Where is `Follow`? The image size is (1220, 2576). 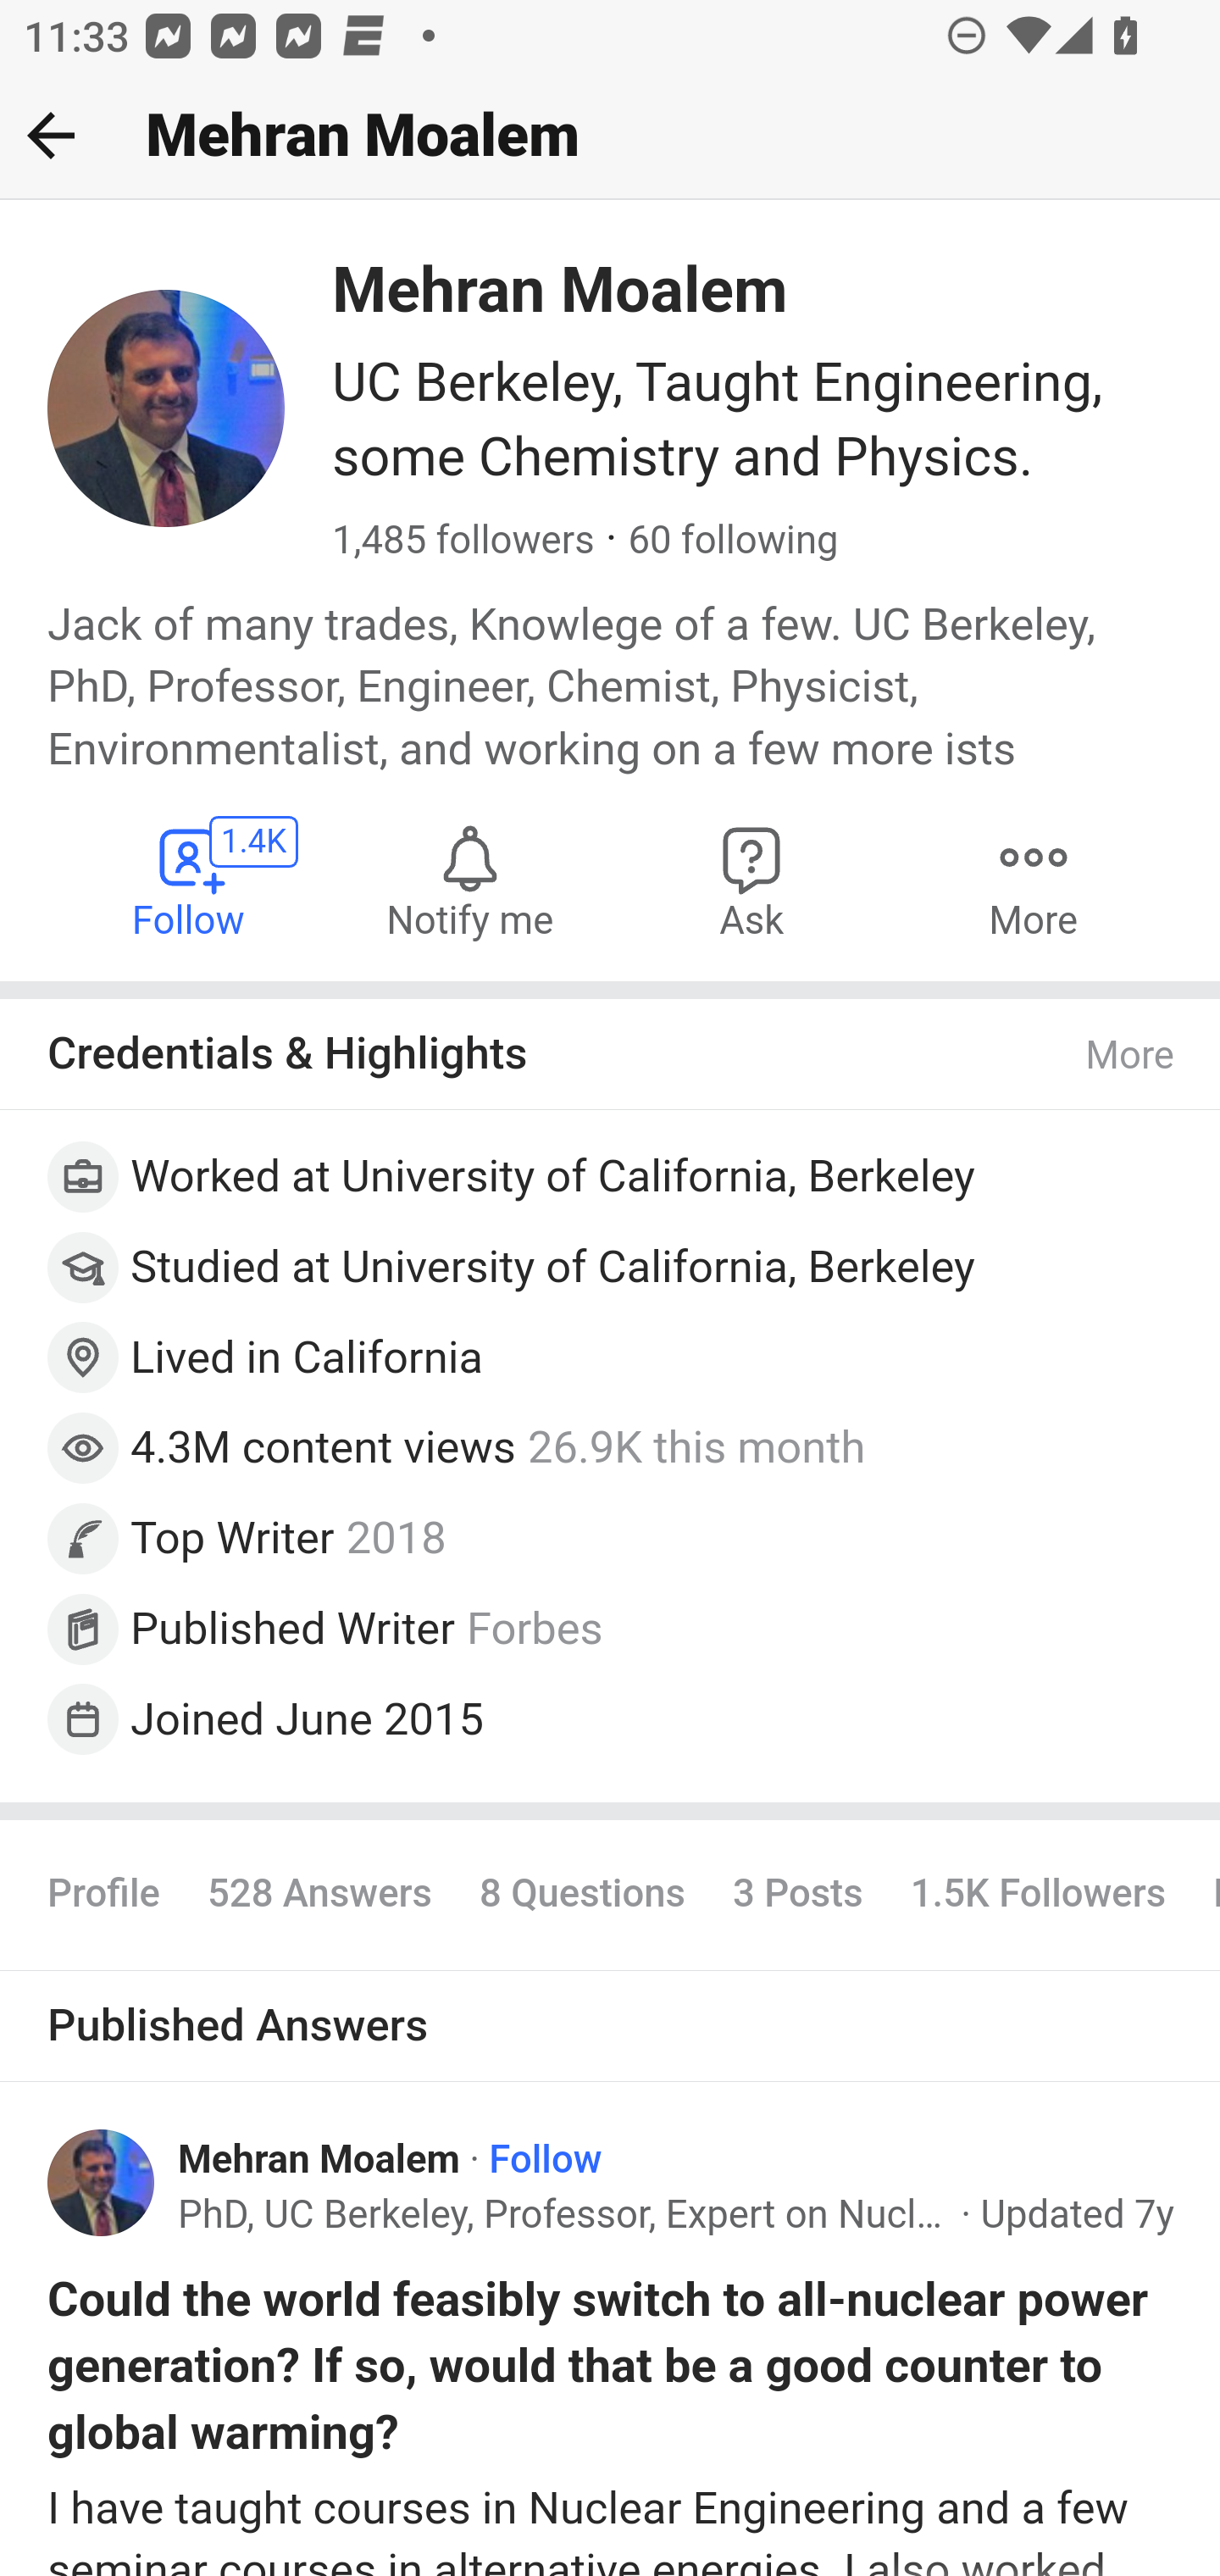 Follow is located at coordinates (546, 2160).